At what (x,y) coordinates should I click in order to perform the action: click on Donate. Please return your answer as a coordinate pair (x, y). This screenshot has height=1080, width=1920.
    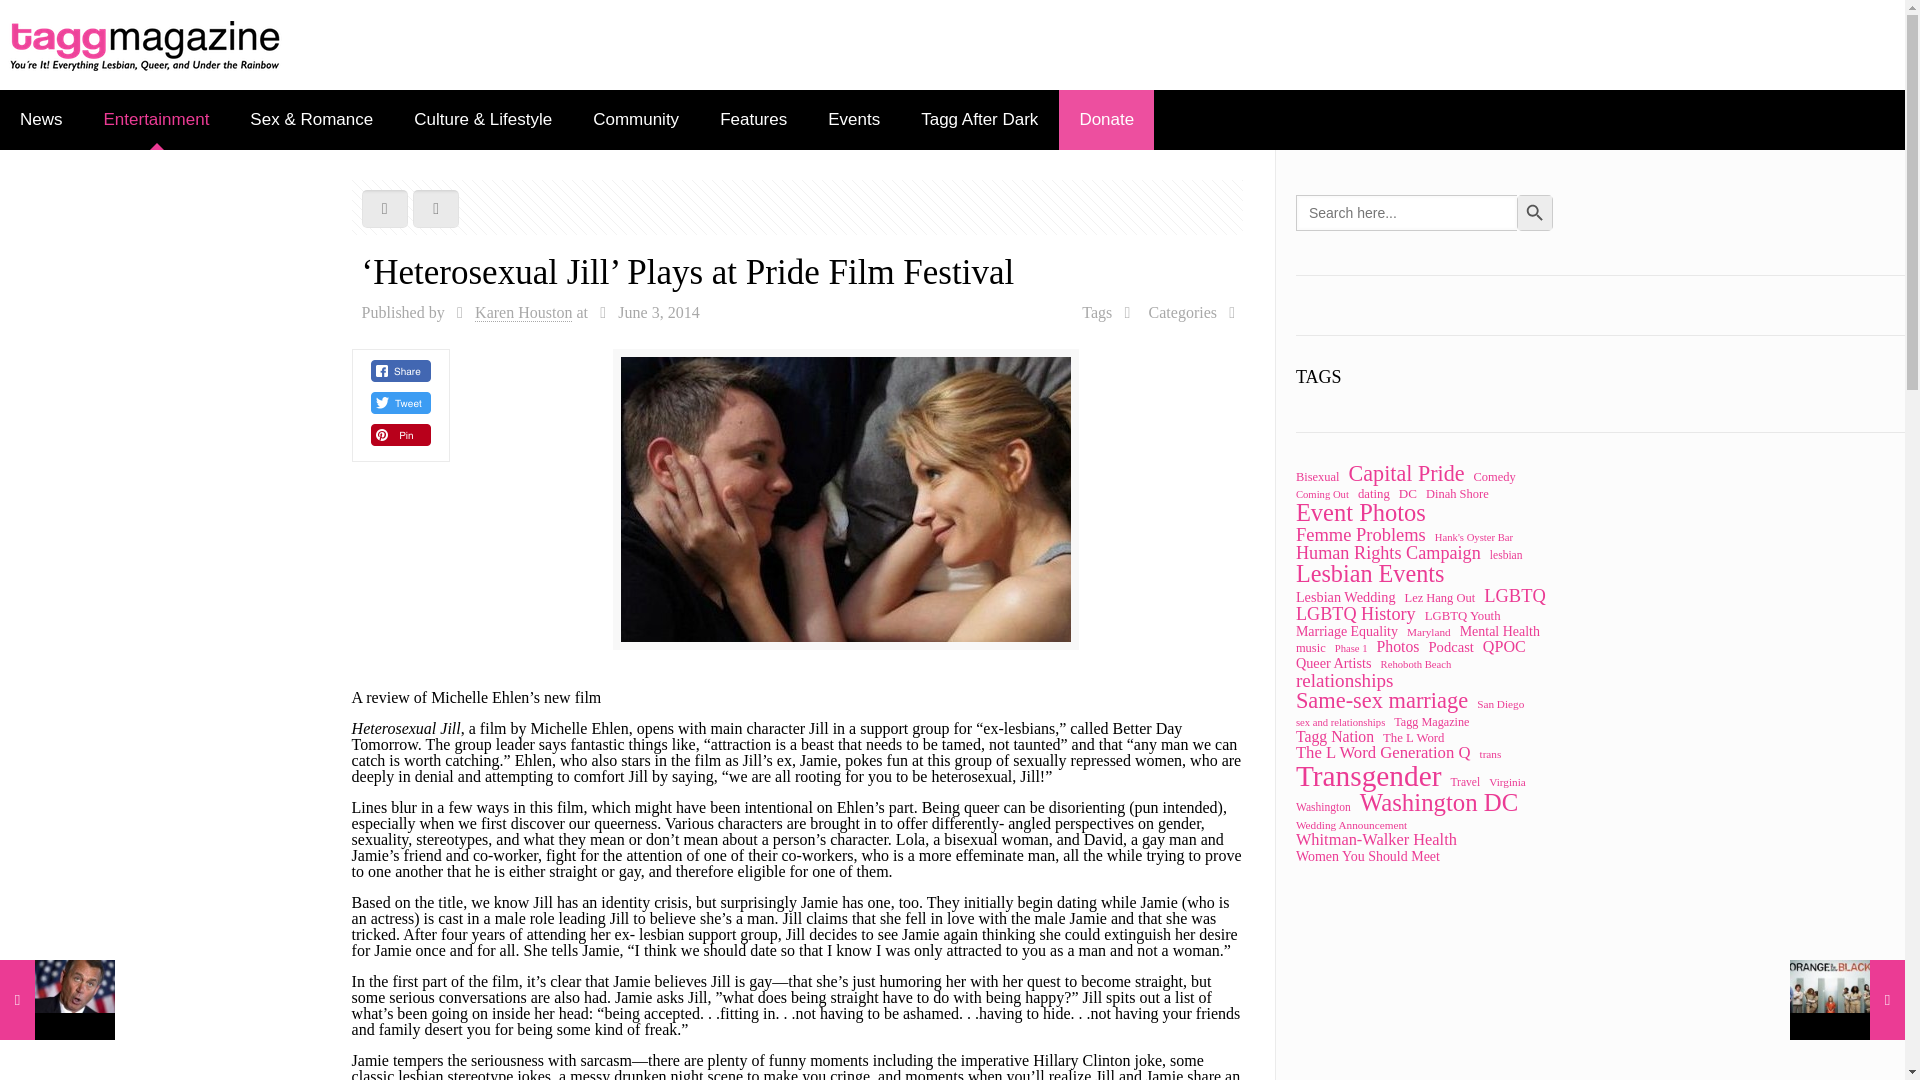
    Looking at the image, I should click on (1106, 120).